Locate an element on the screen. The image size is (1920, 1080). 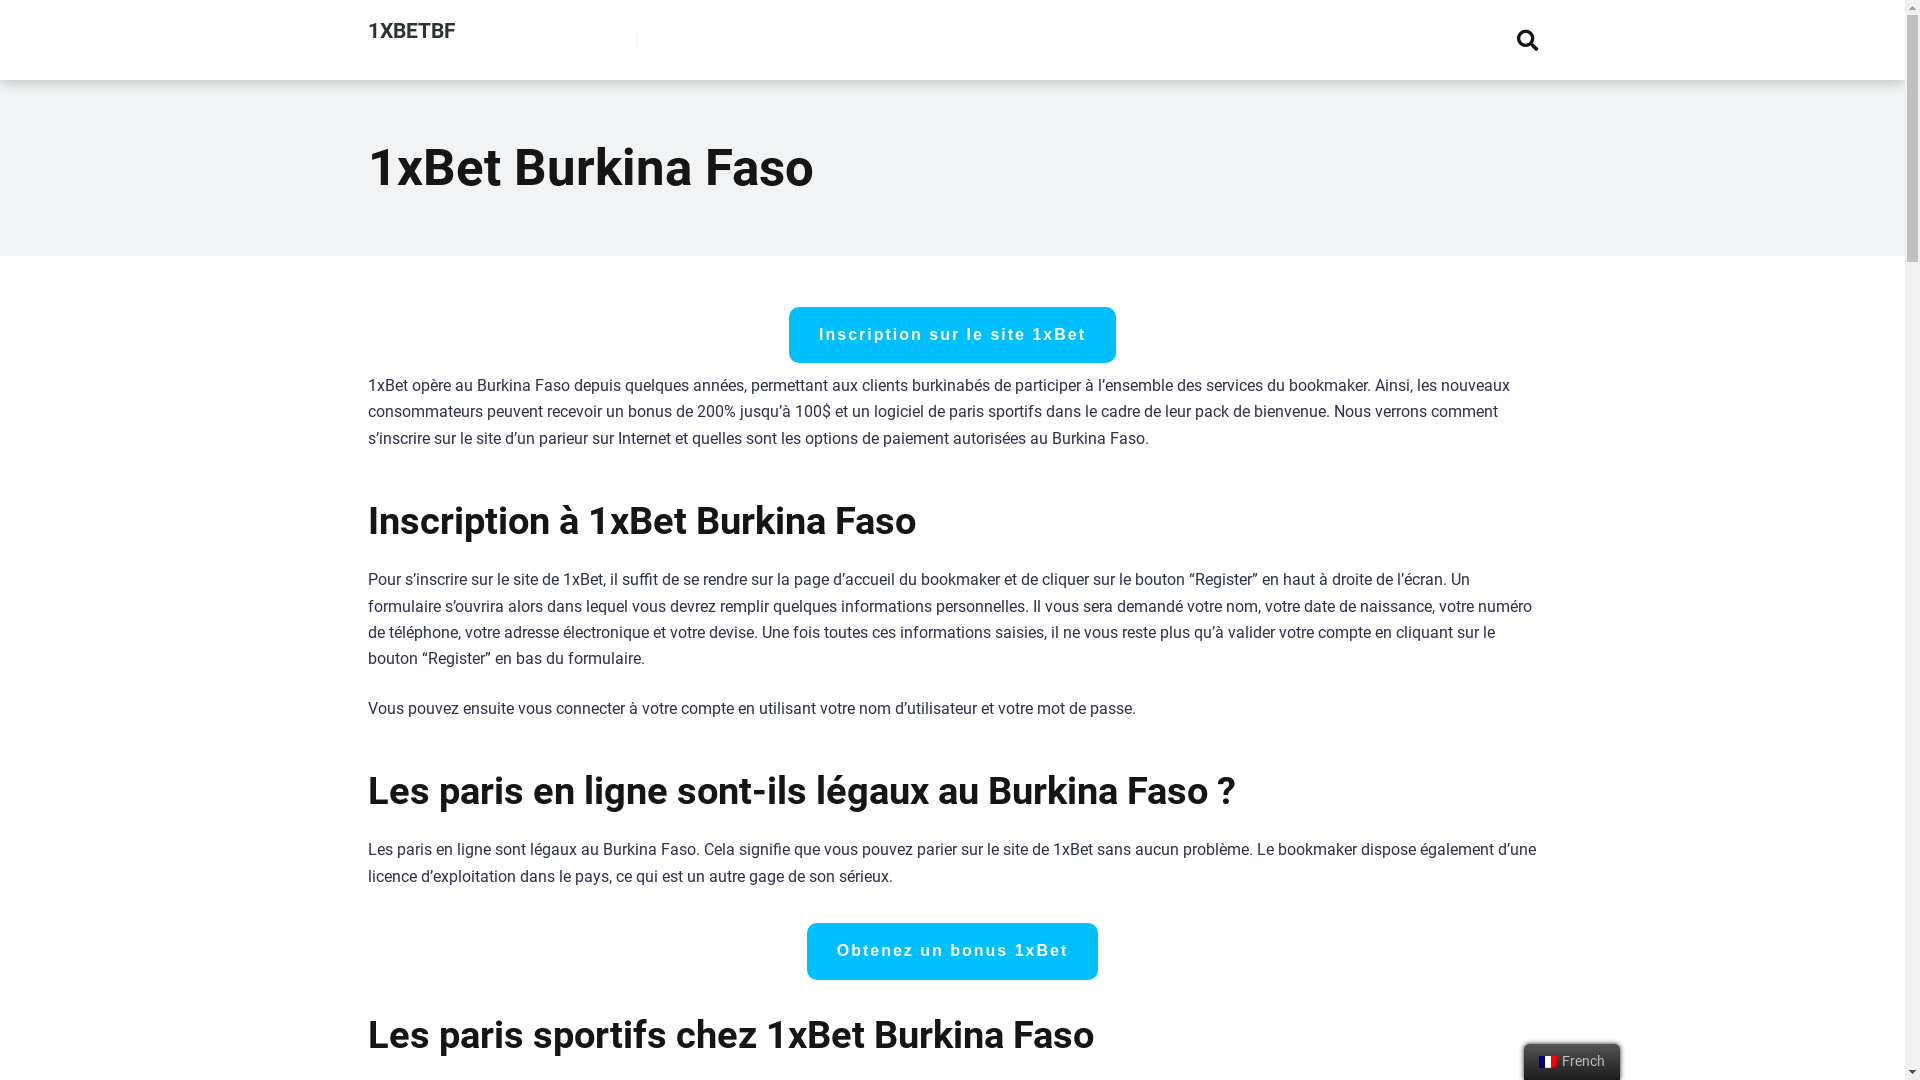
1XBETBF is located at coordinates (412, 23).